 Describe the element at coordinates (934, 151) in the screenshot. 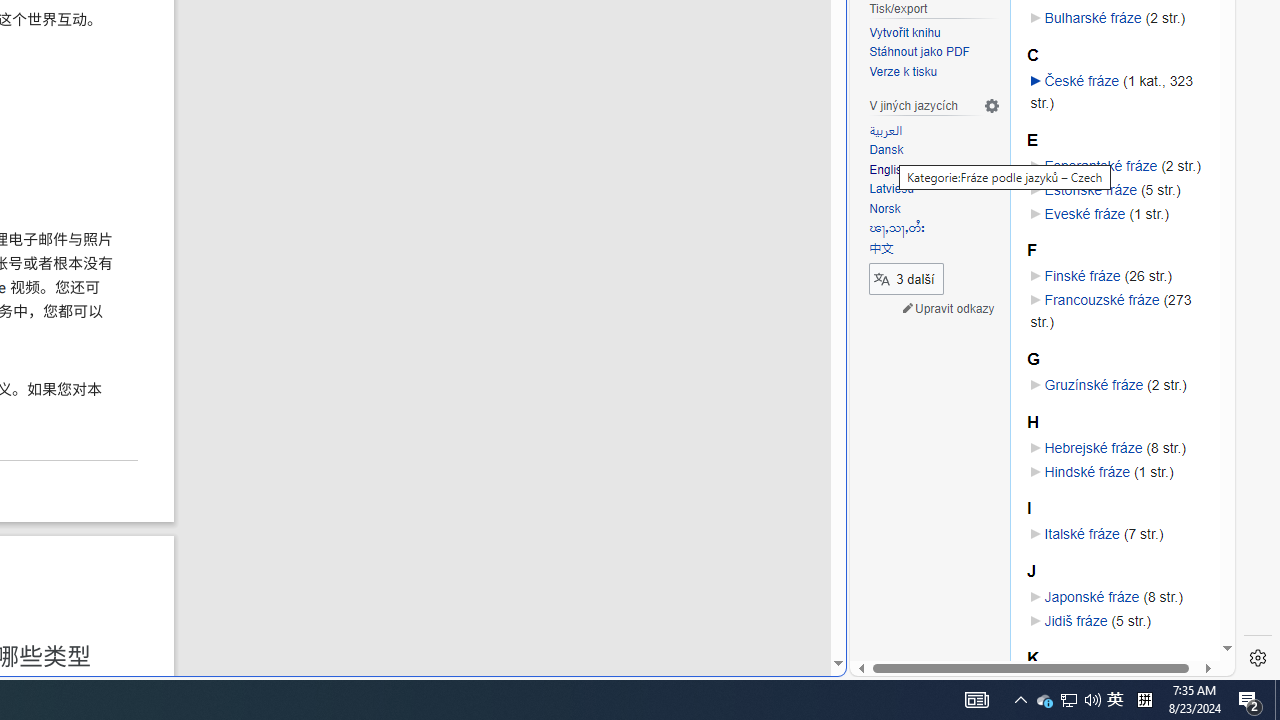

I see `Dansk` at that location.